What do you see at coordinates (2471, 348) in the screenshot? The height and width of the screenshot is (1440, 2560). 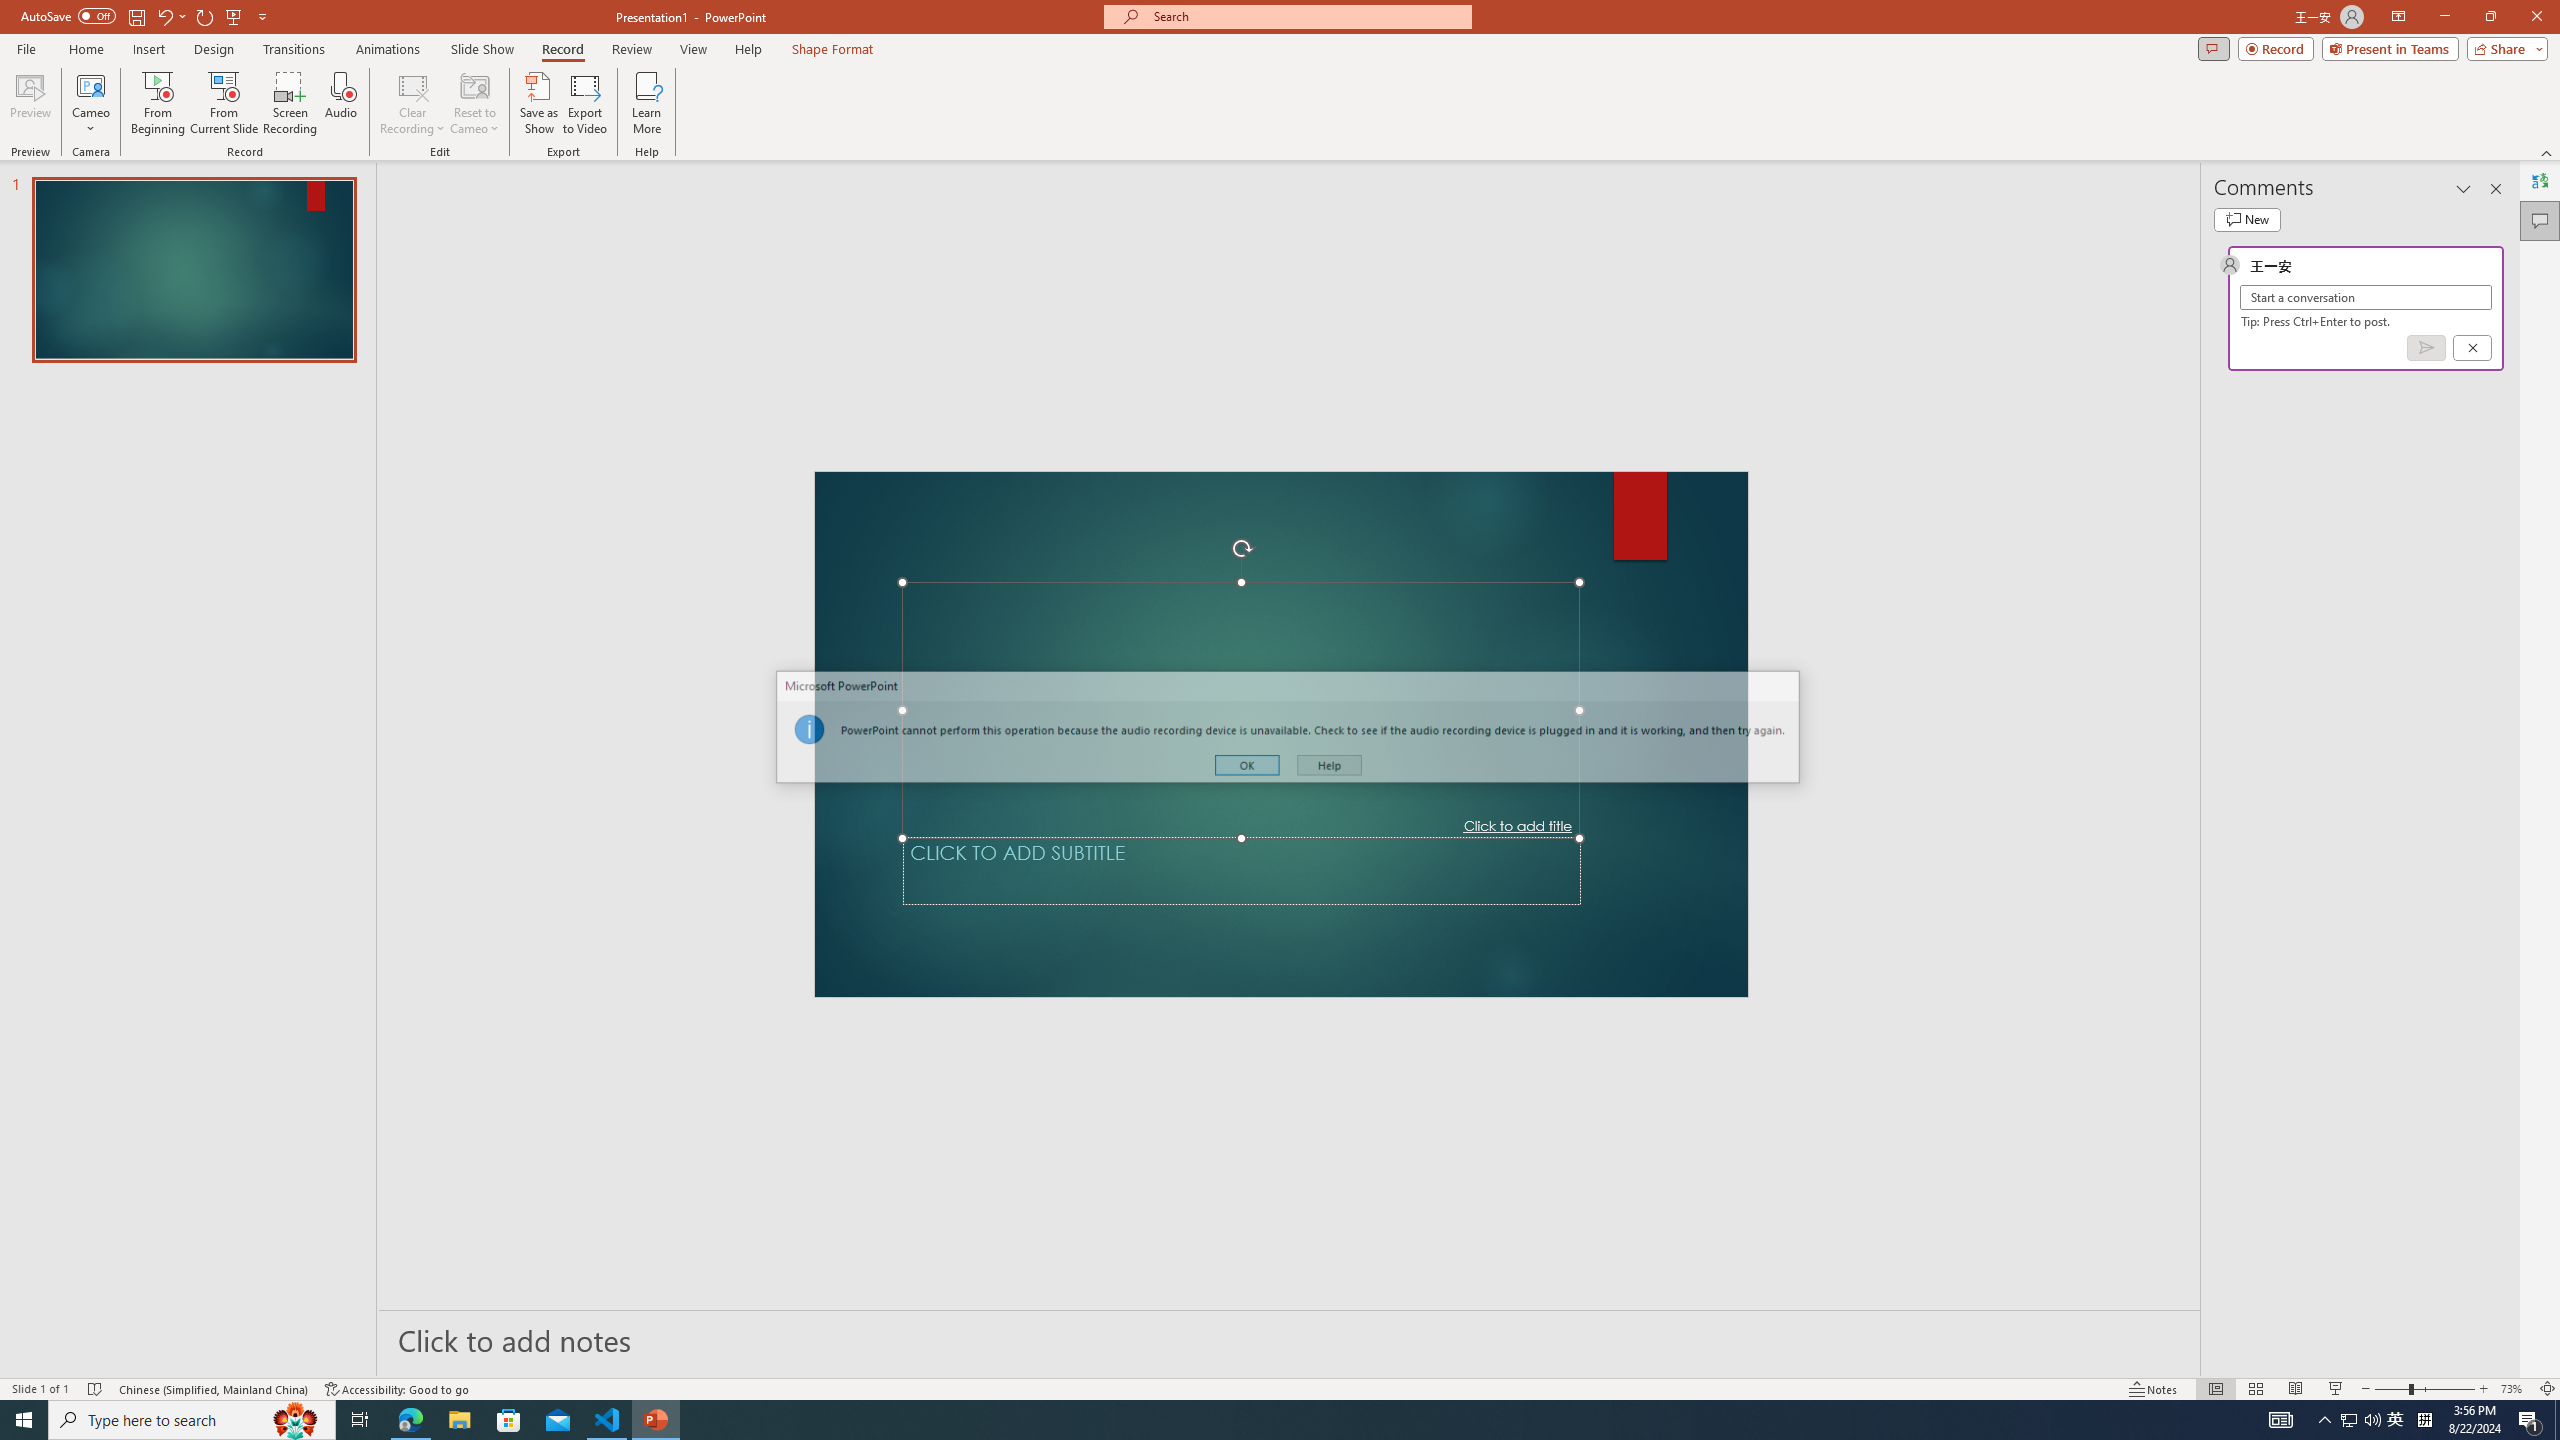 I see `Cancel` at bounding box center [2471, 348].